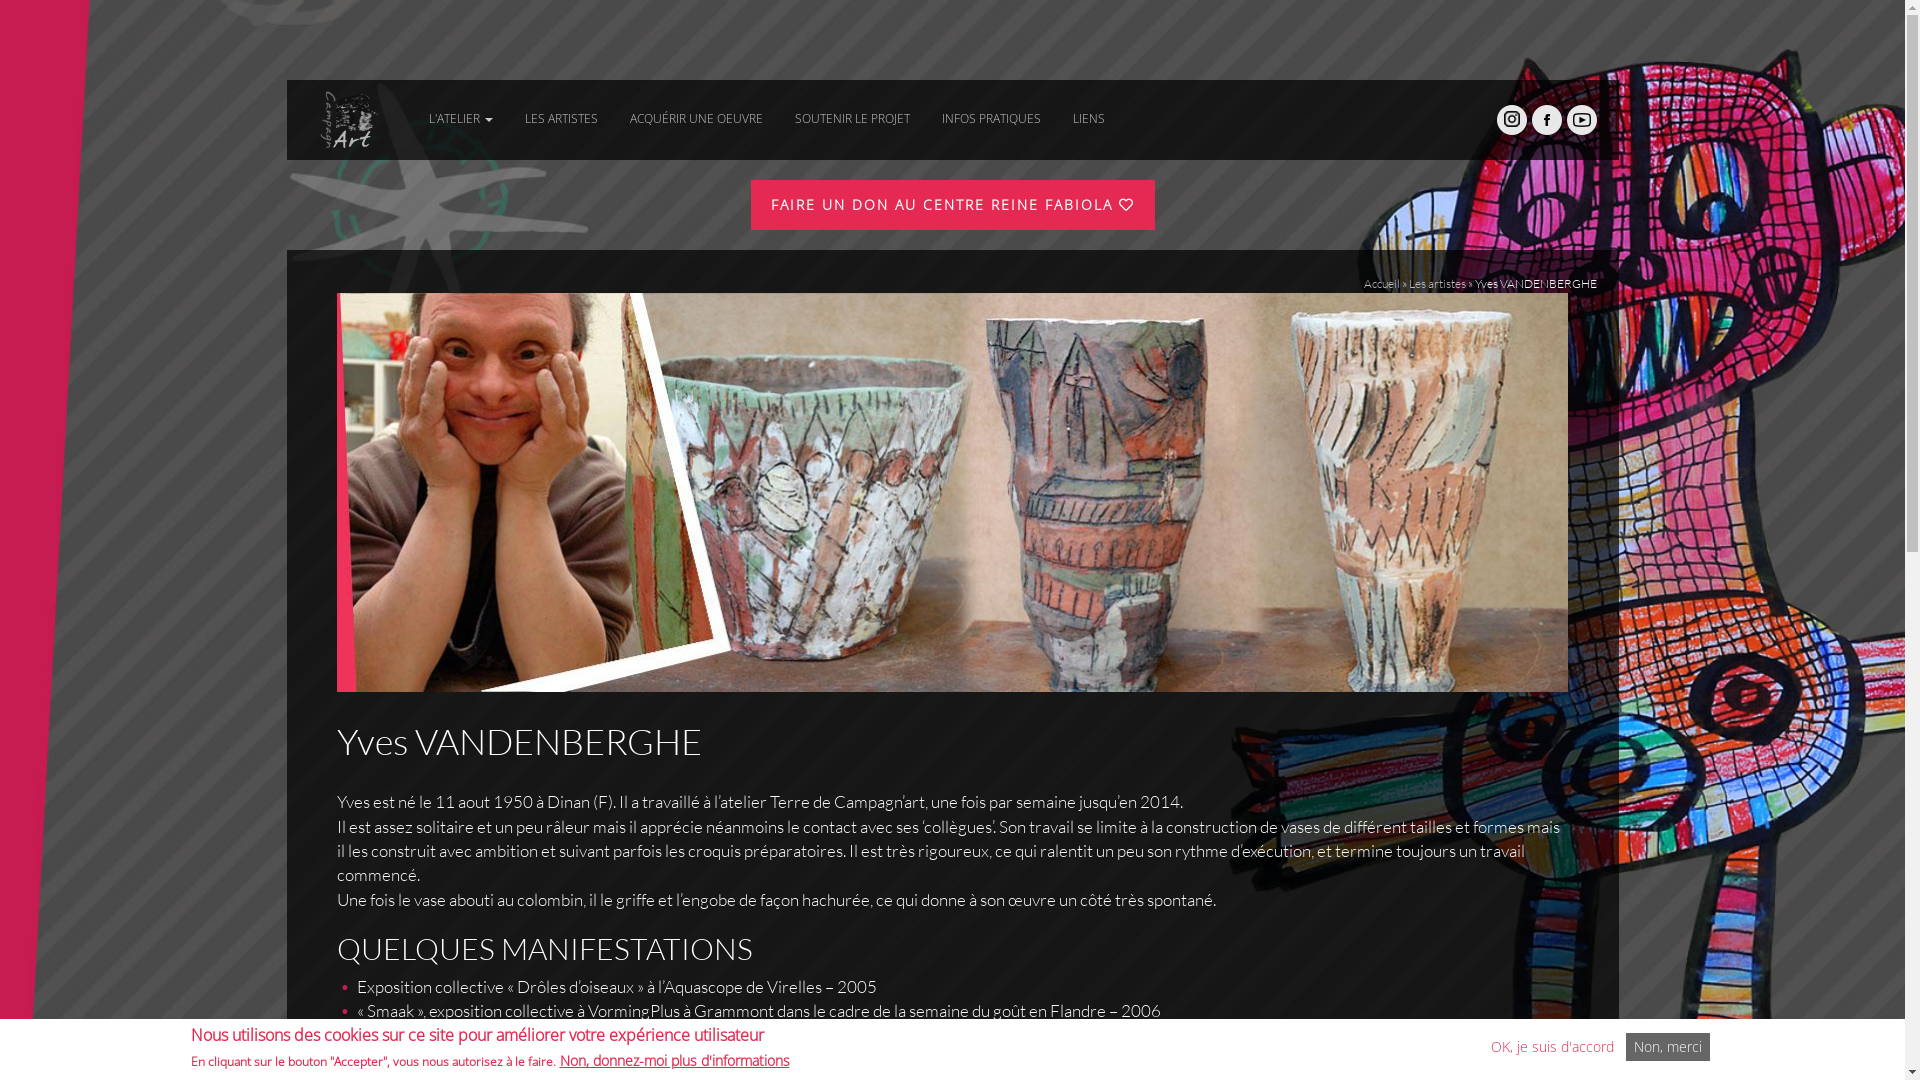  Describe the element at coordinates (1668, 1047) in the screenshot. I see `Non, merci` at that location.